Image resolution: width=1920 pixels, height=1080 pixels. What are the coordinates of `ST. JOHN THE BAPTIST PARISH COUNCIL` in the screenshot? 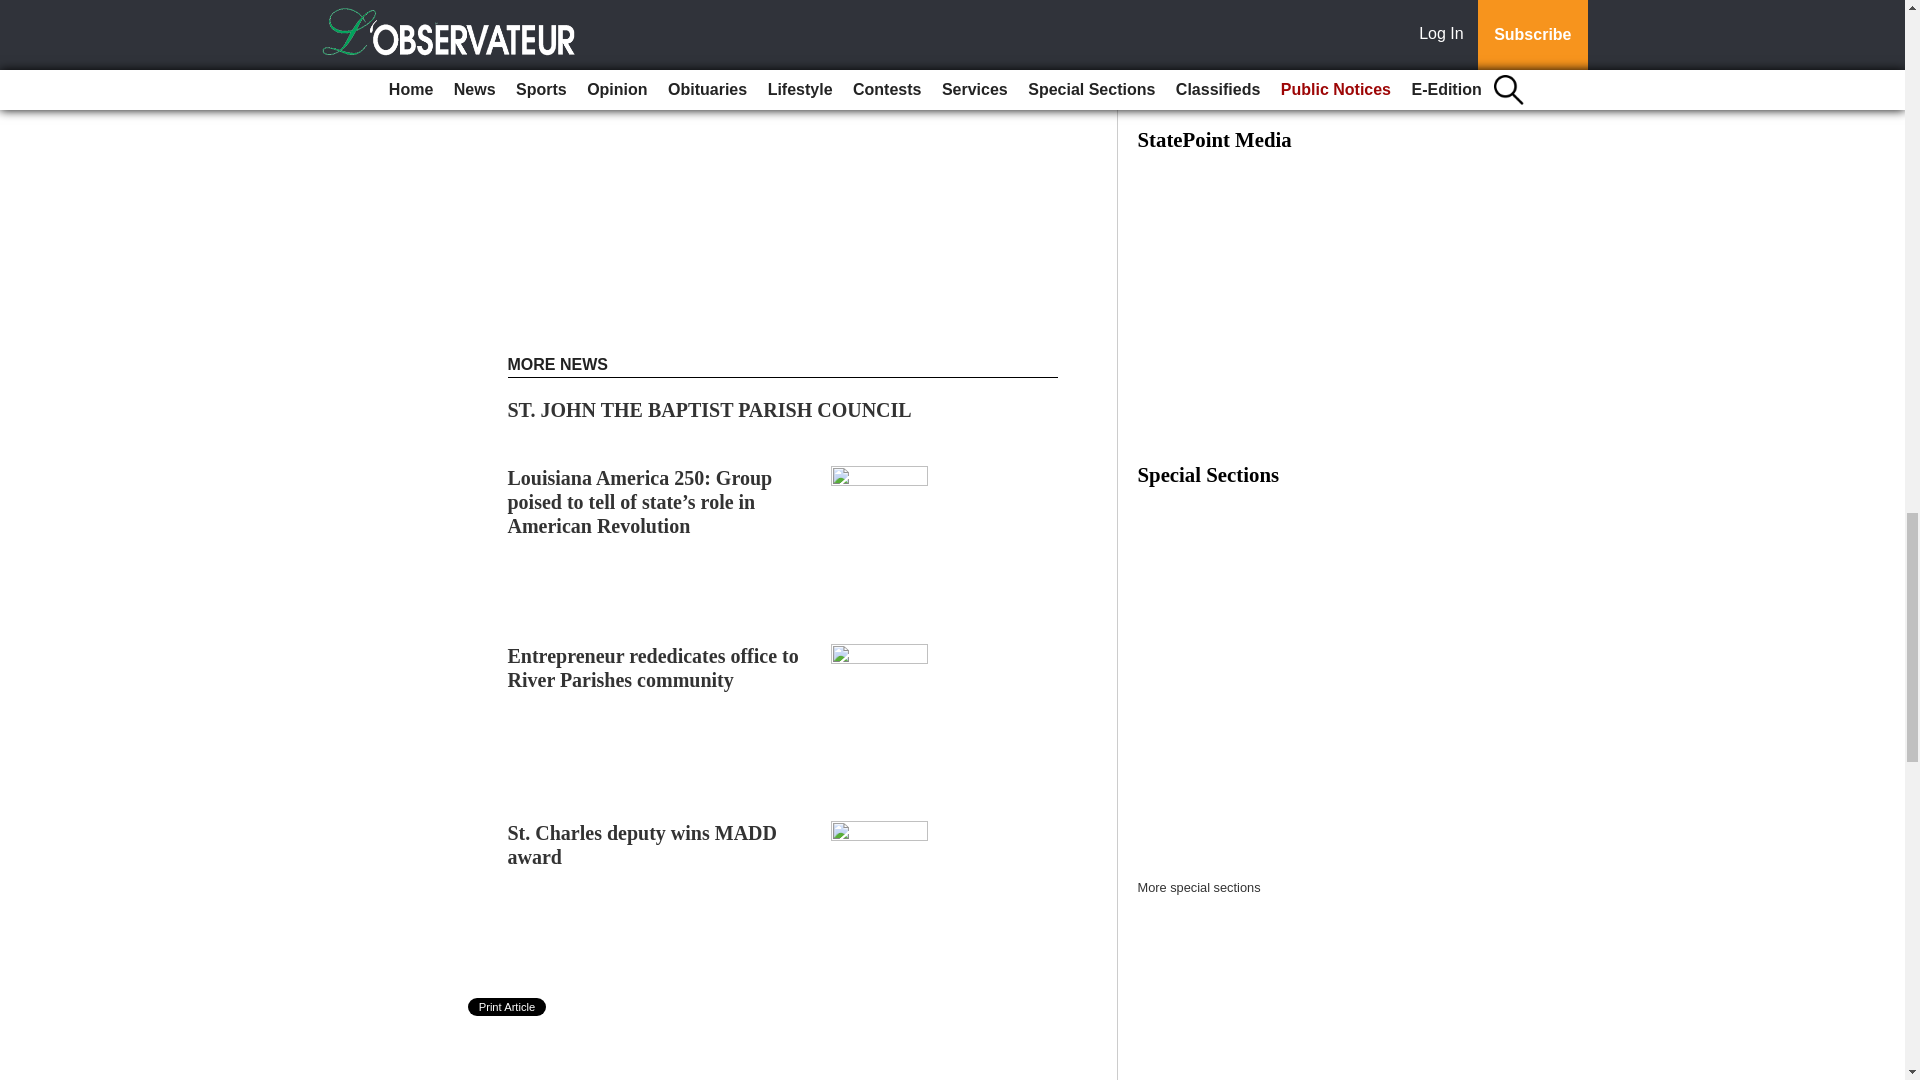 It's located at (710, 410).